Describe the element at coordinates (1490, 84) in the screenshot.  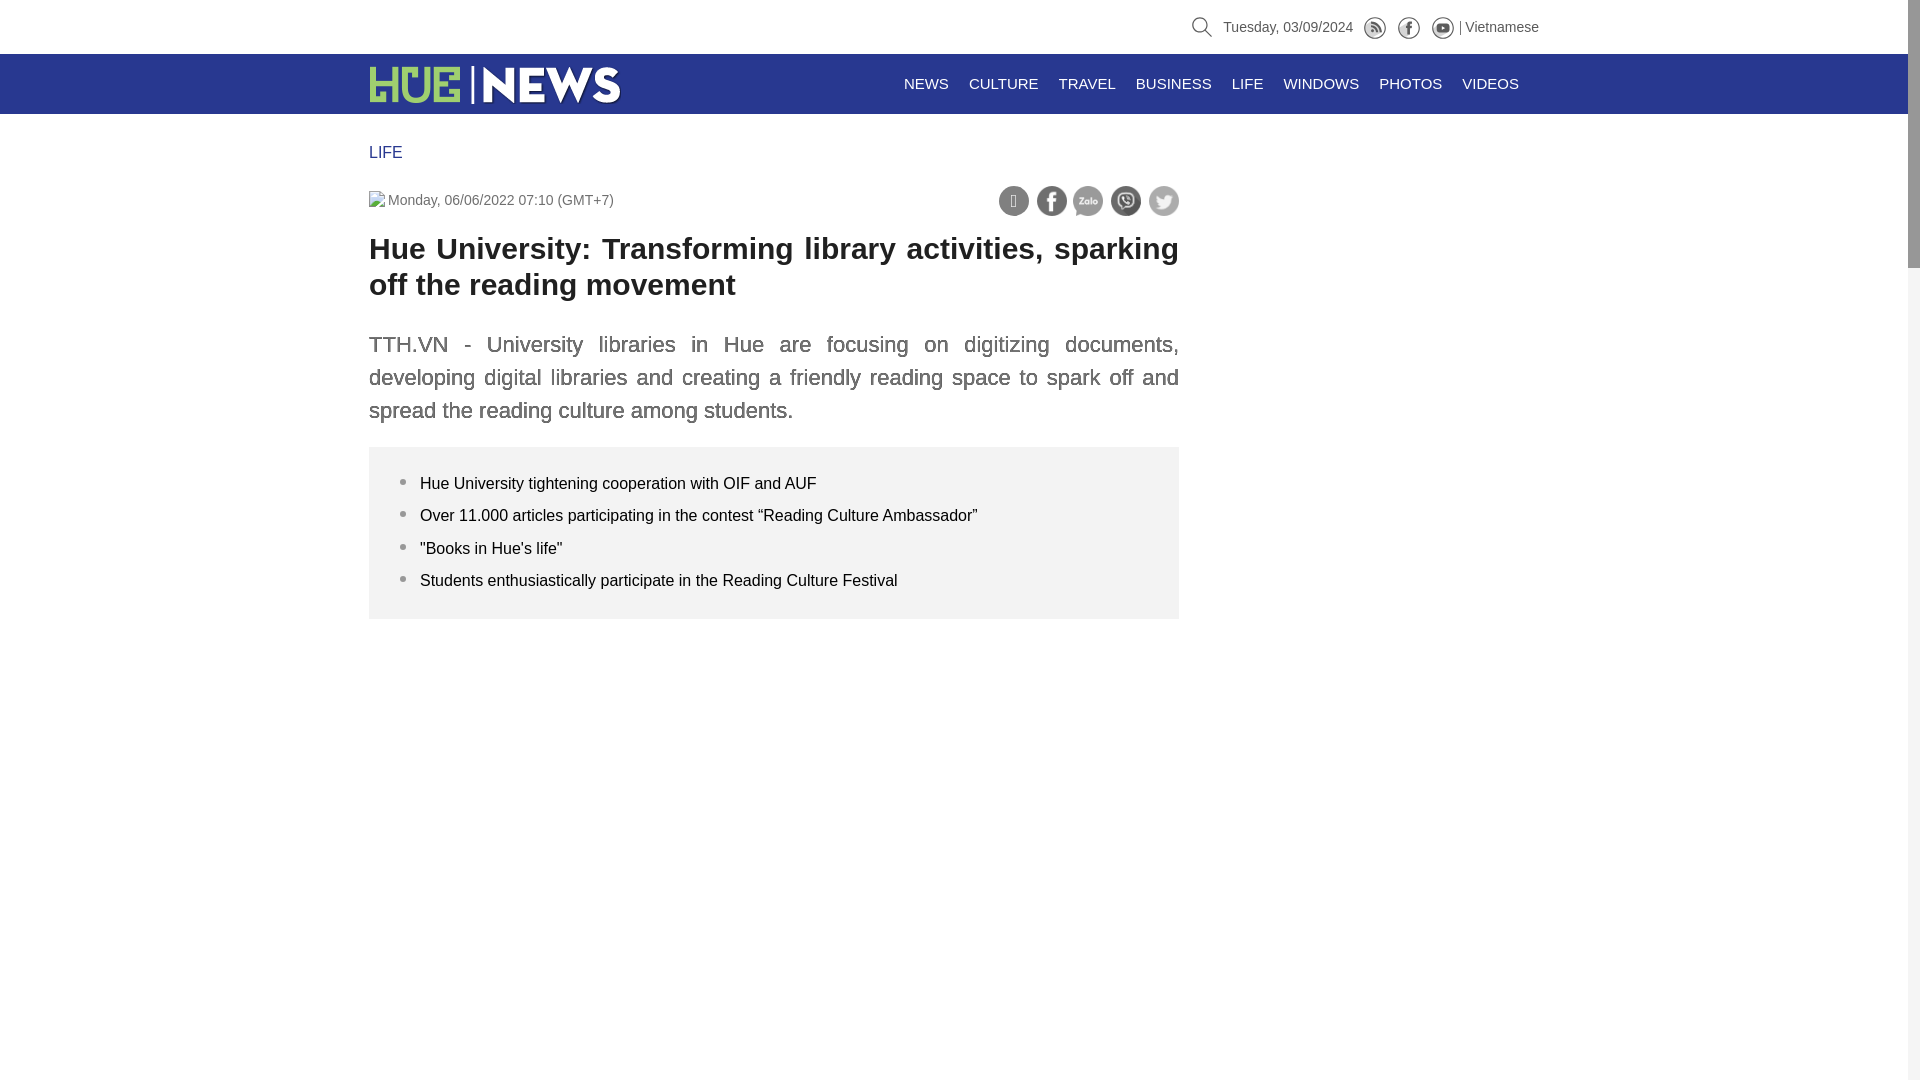
I see `VIDEOS` at that location.